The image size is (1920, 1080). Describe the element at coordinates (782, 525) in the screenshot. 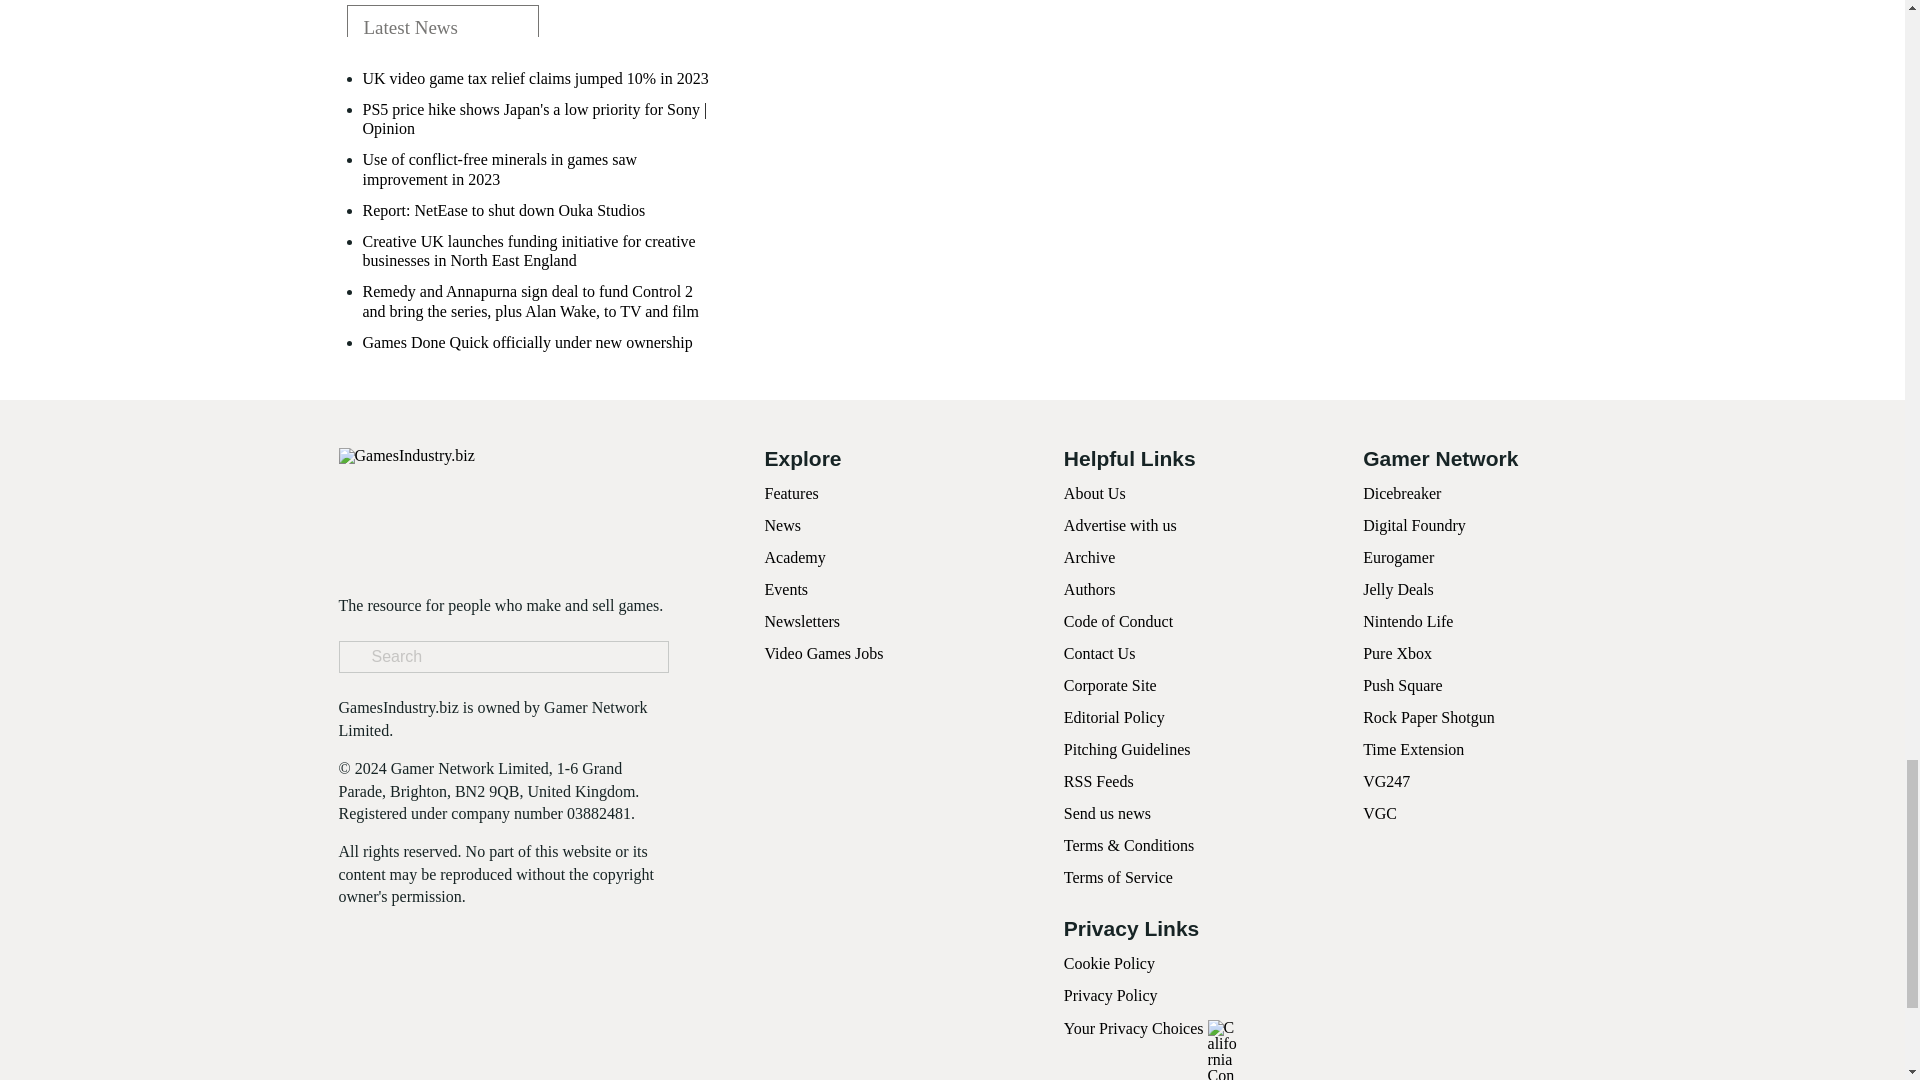

I see `News` at that location.